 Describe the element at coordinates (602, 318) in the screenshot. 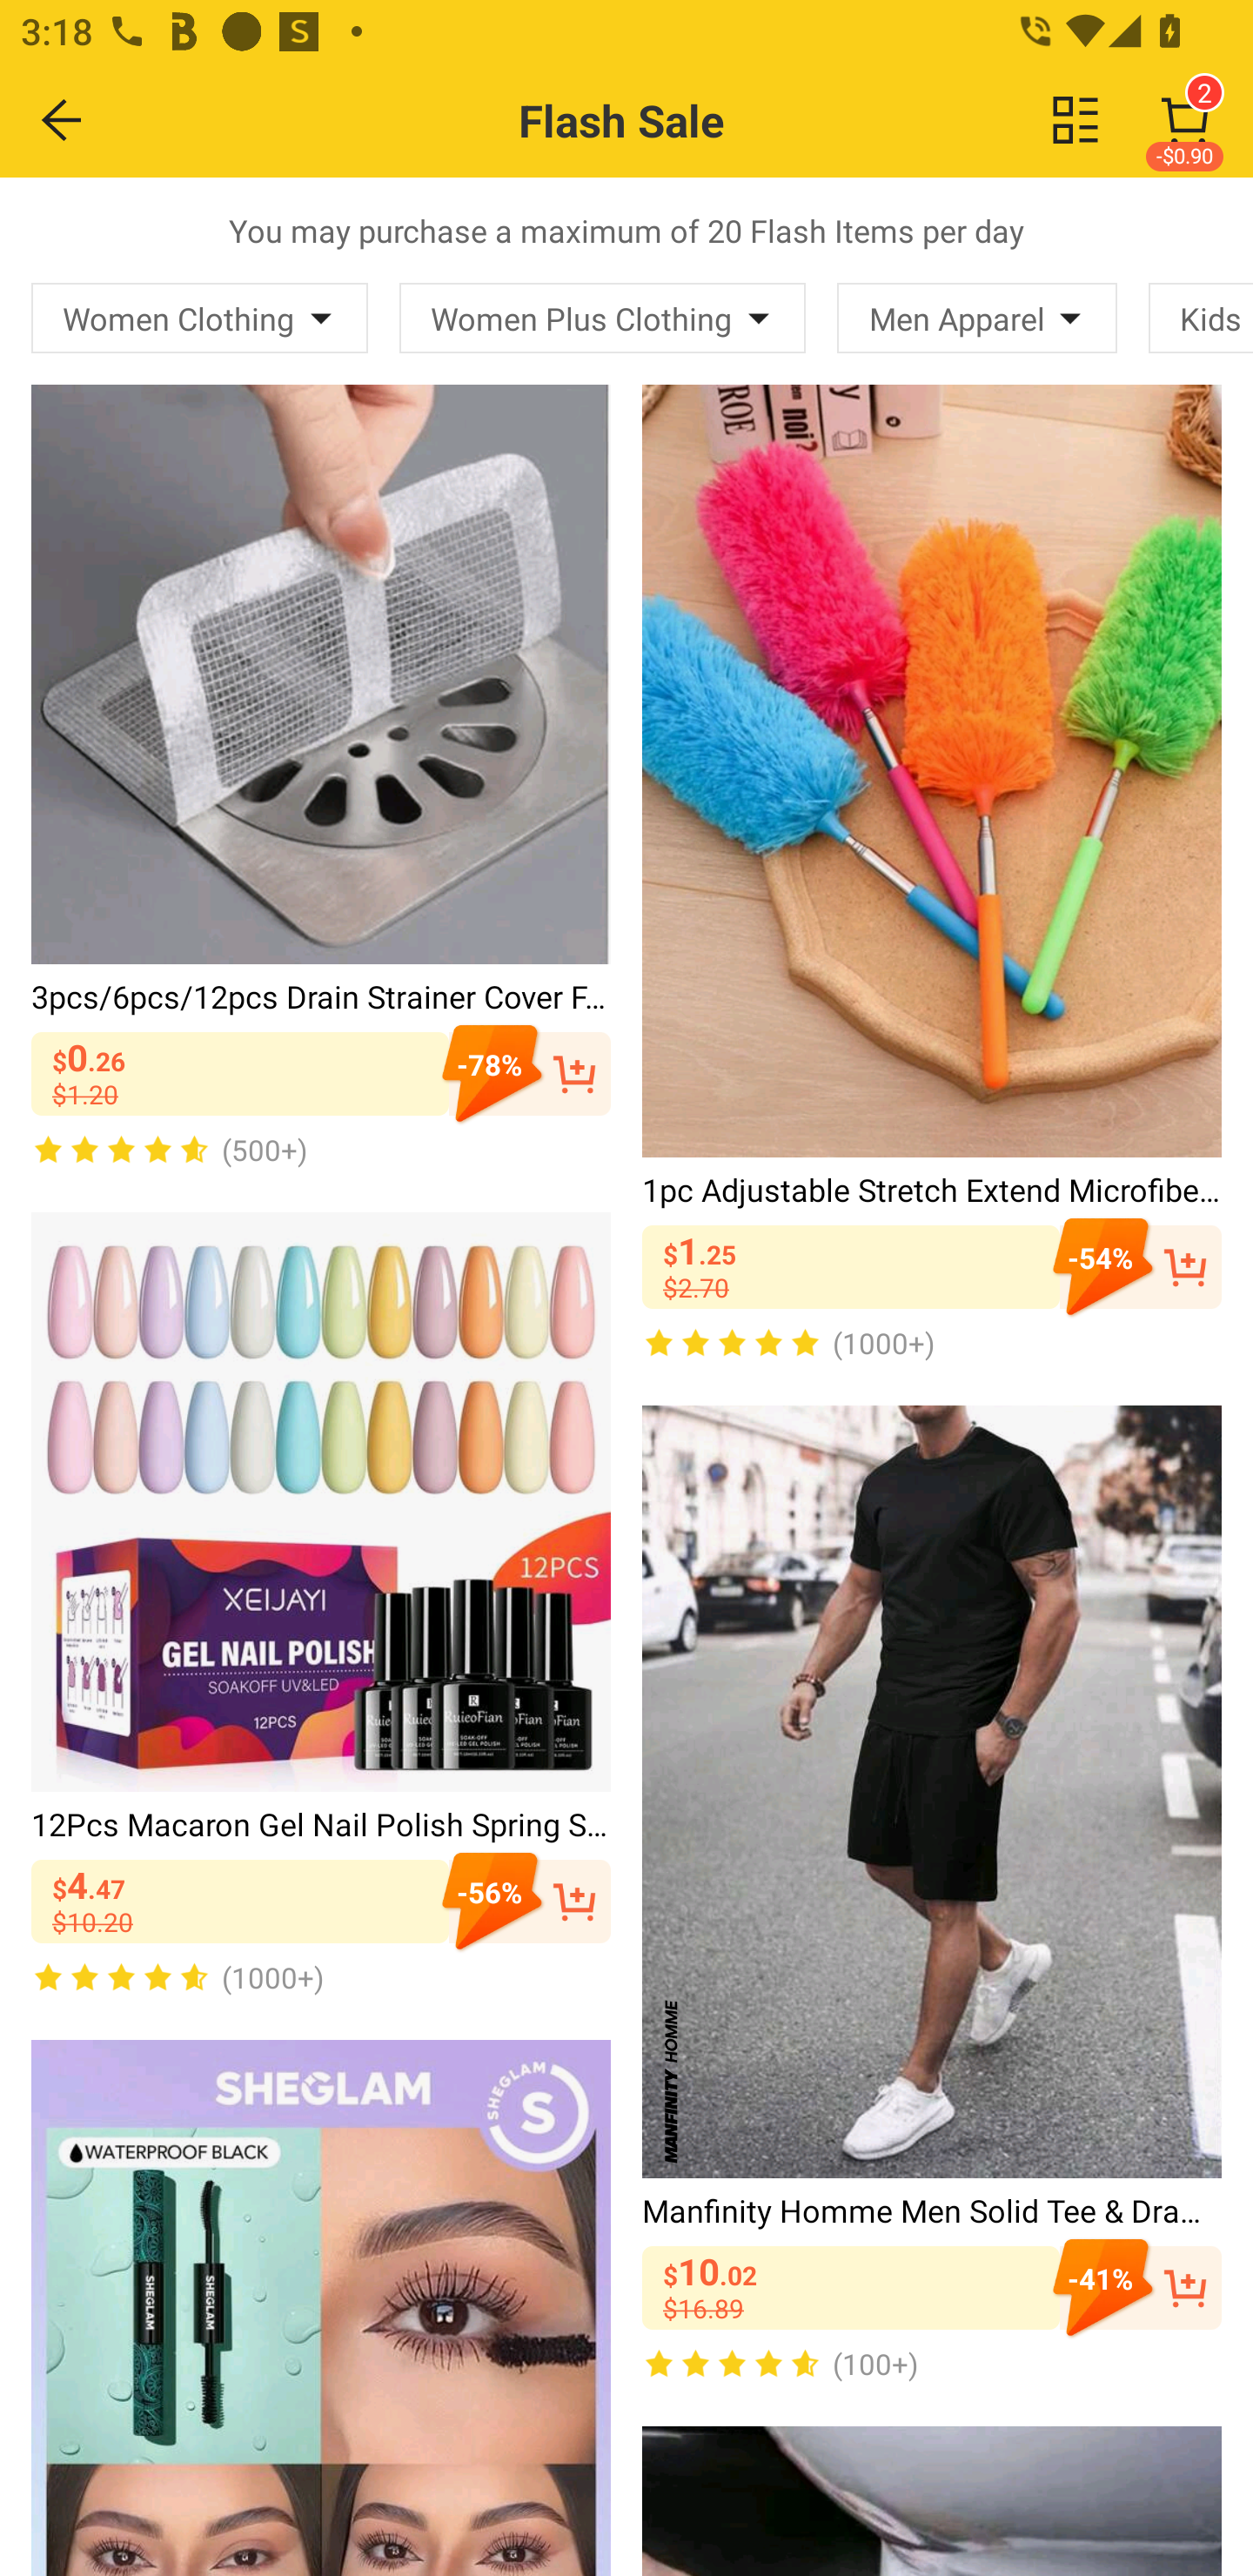

I see `Women Plus Clothing` at that location.